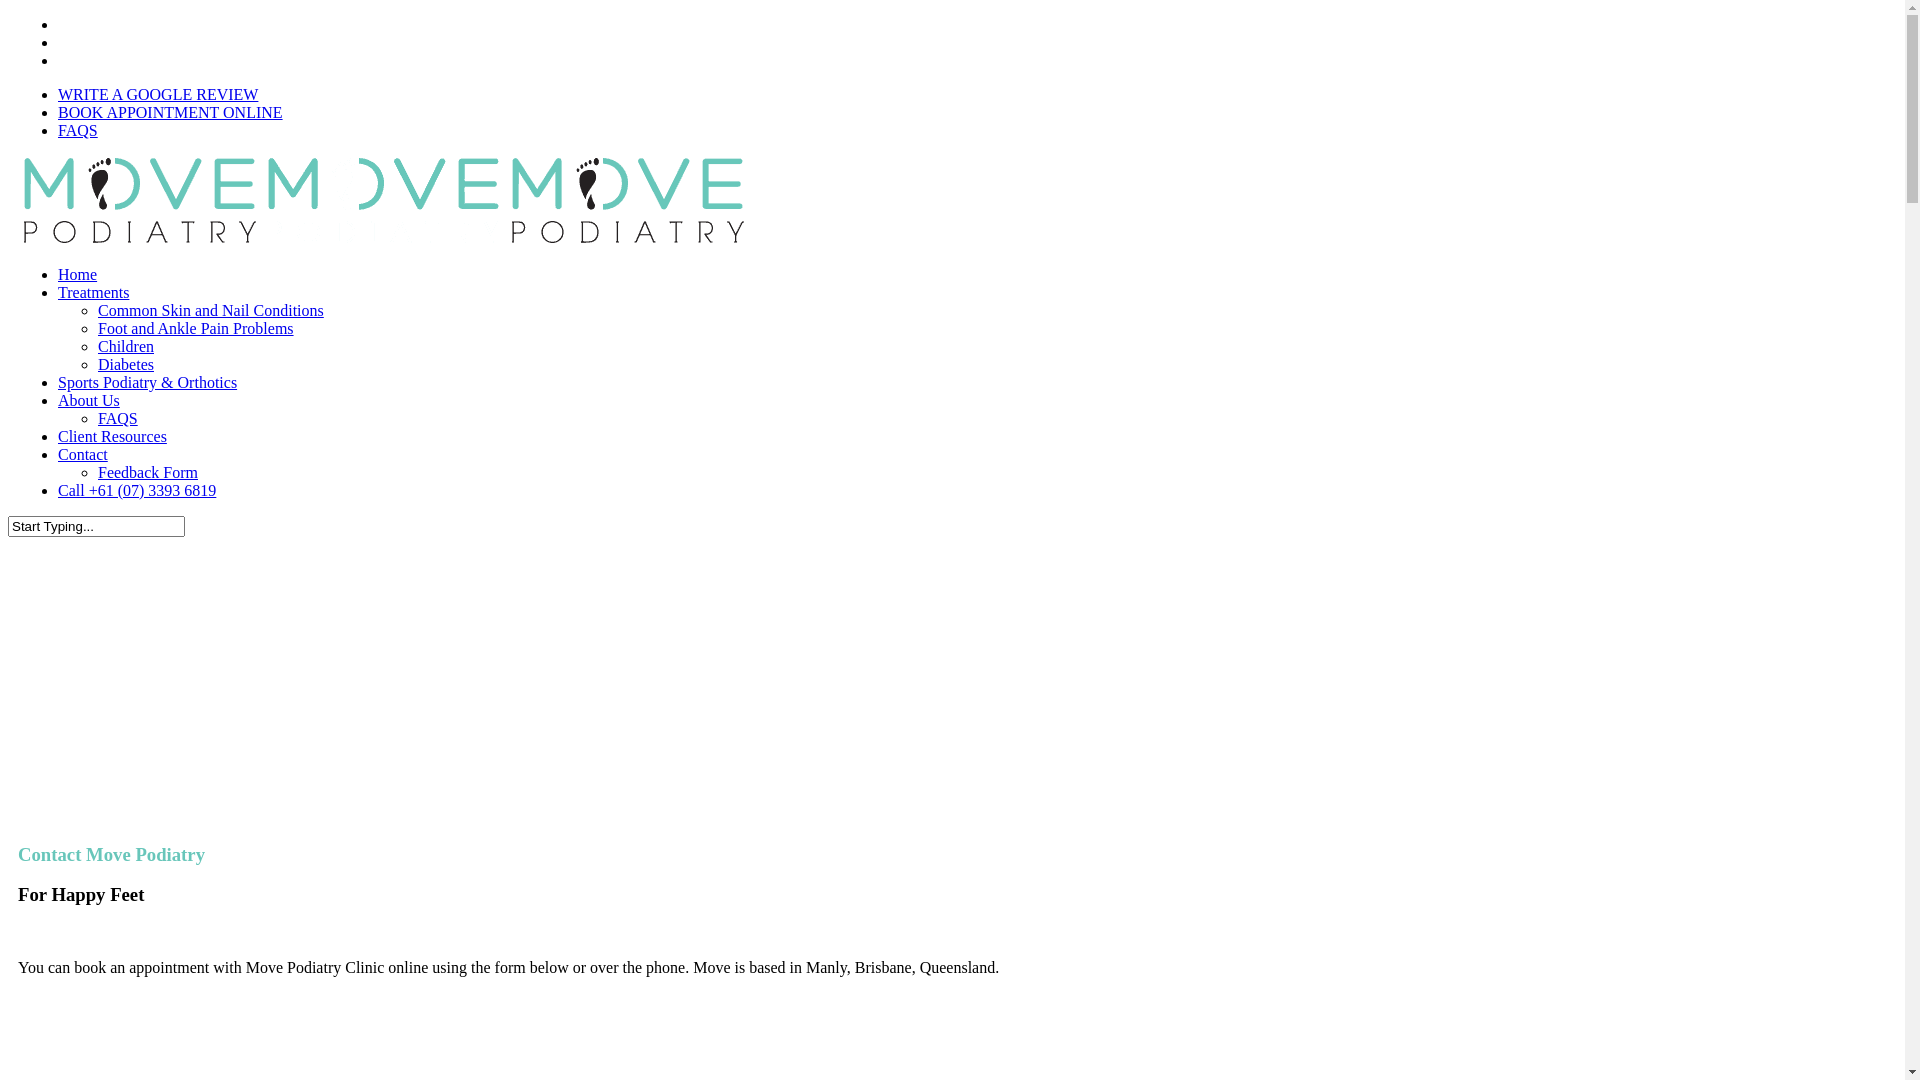  What do you see at coordinates (78, 274) in the screenshot?
I see `Home` at bounding box center [78, 274].